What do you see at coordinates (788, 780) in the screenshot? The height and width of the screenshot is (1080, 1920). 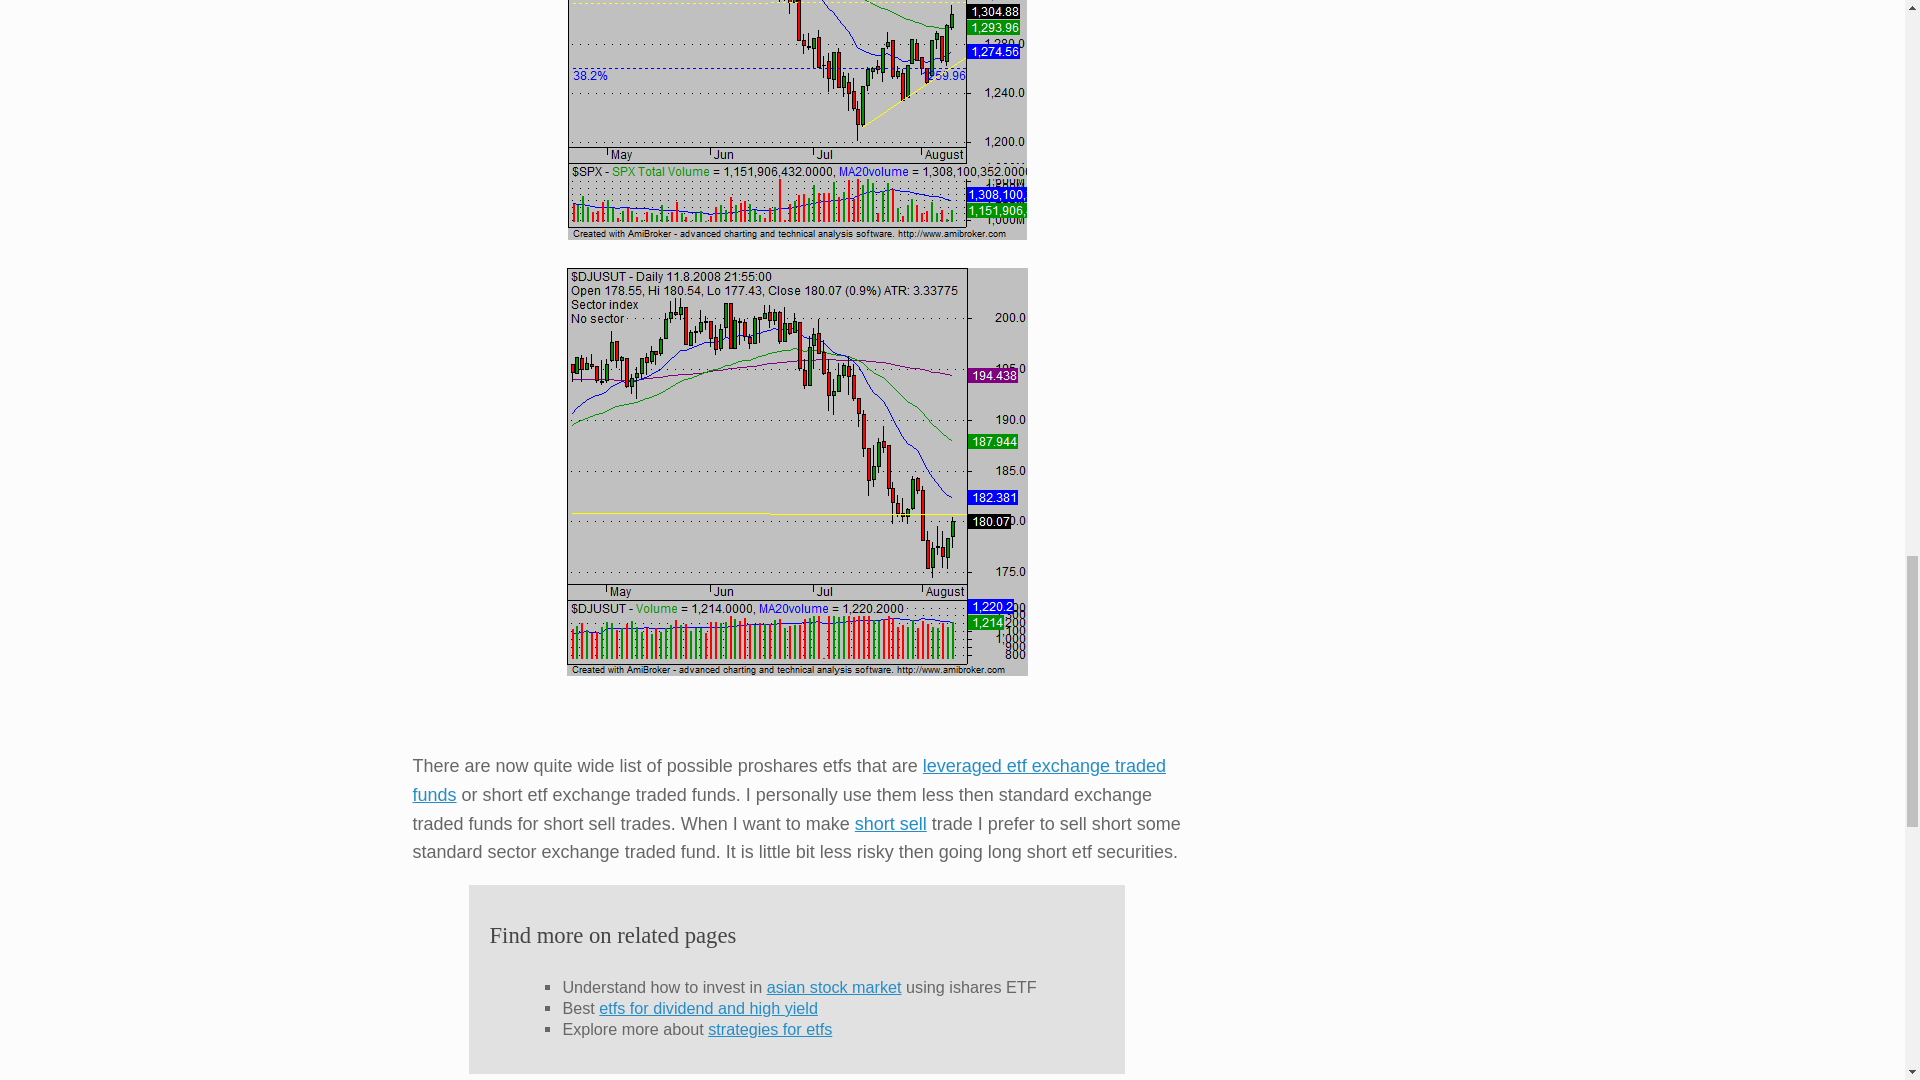 I see `leveraged etf exchange traded funds` at bounding box center [788, 780].